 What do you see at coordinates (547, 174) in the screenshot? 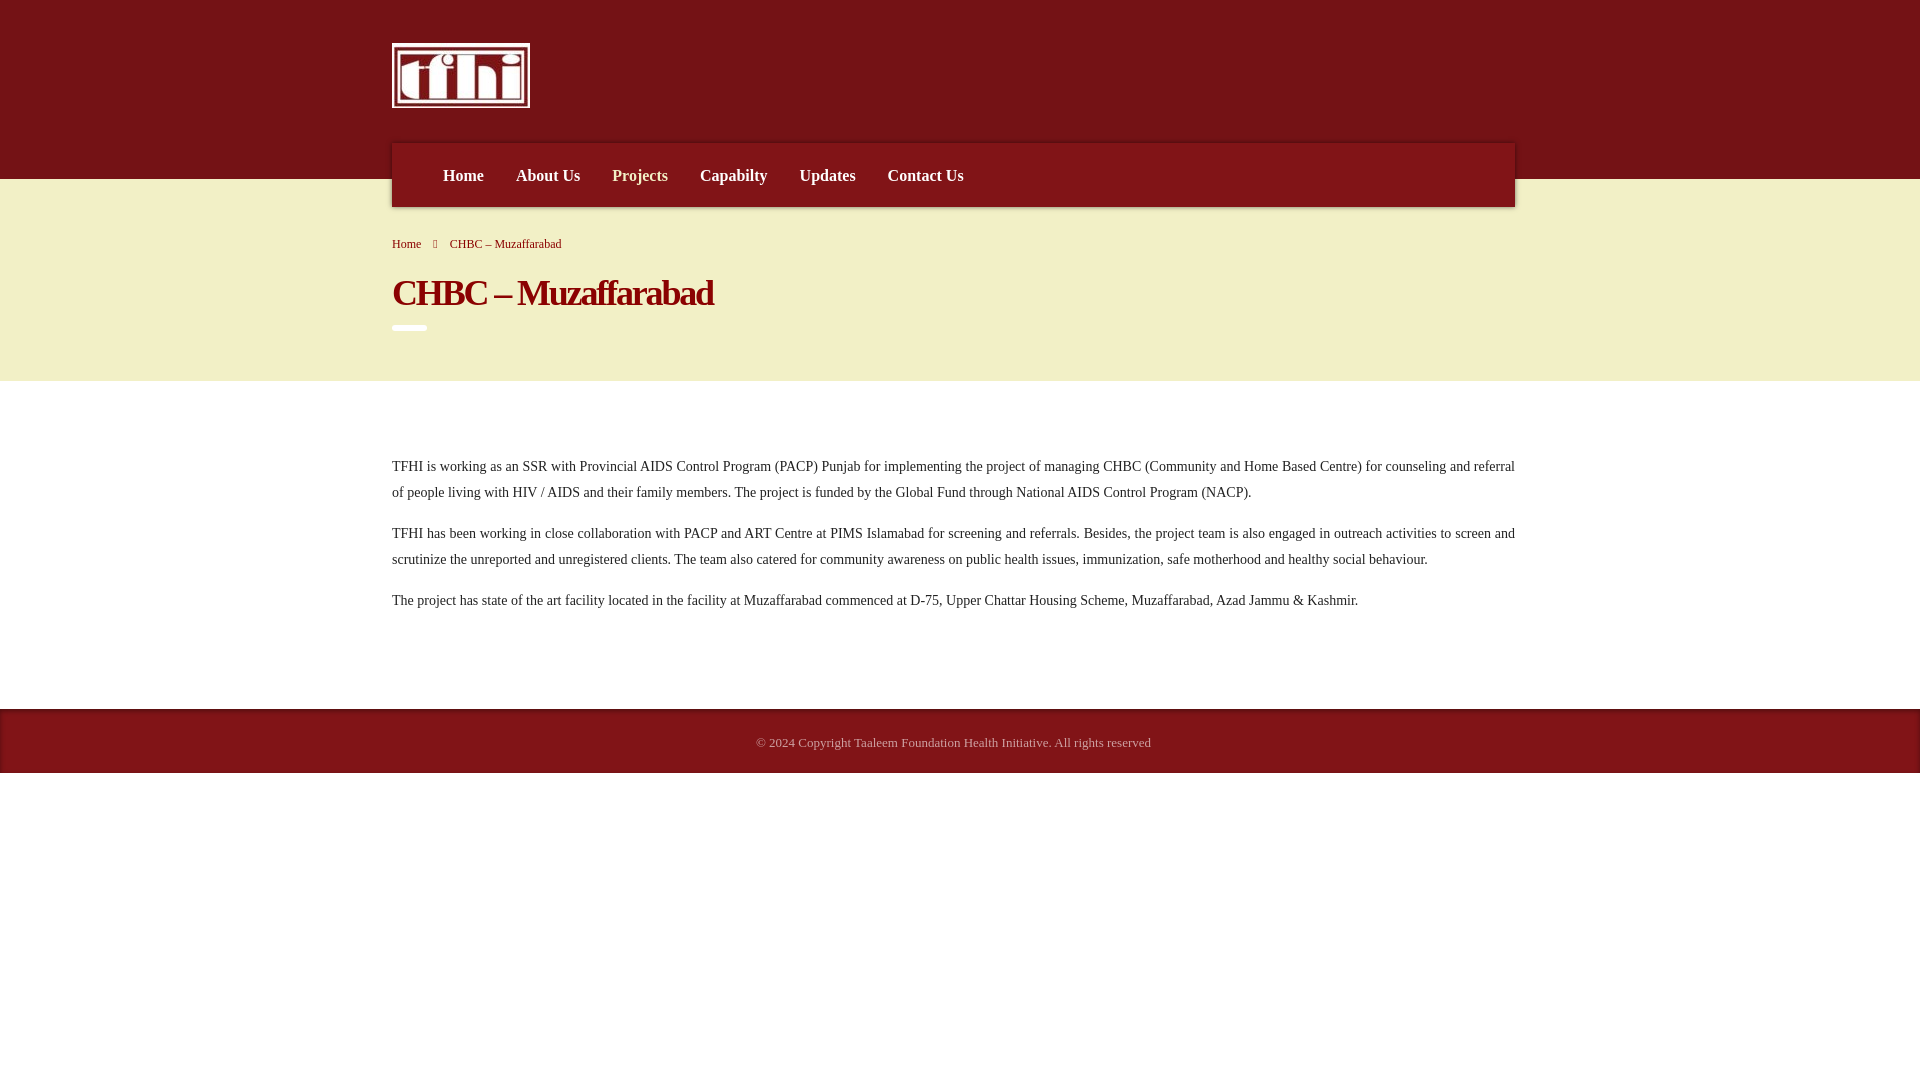
I see `About Us` at bounding box center [547, 174].